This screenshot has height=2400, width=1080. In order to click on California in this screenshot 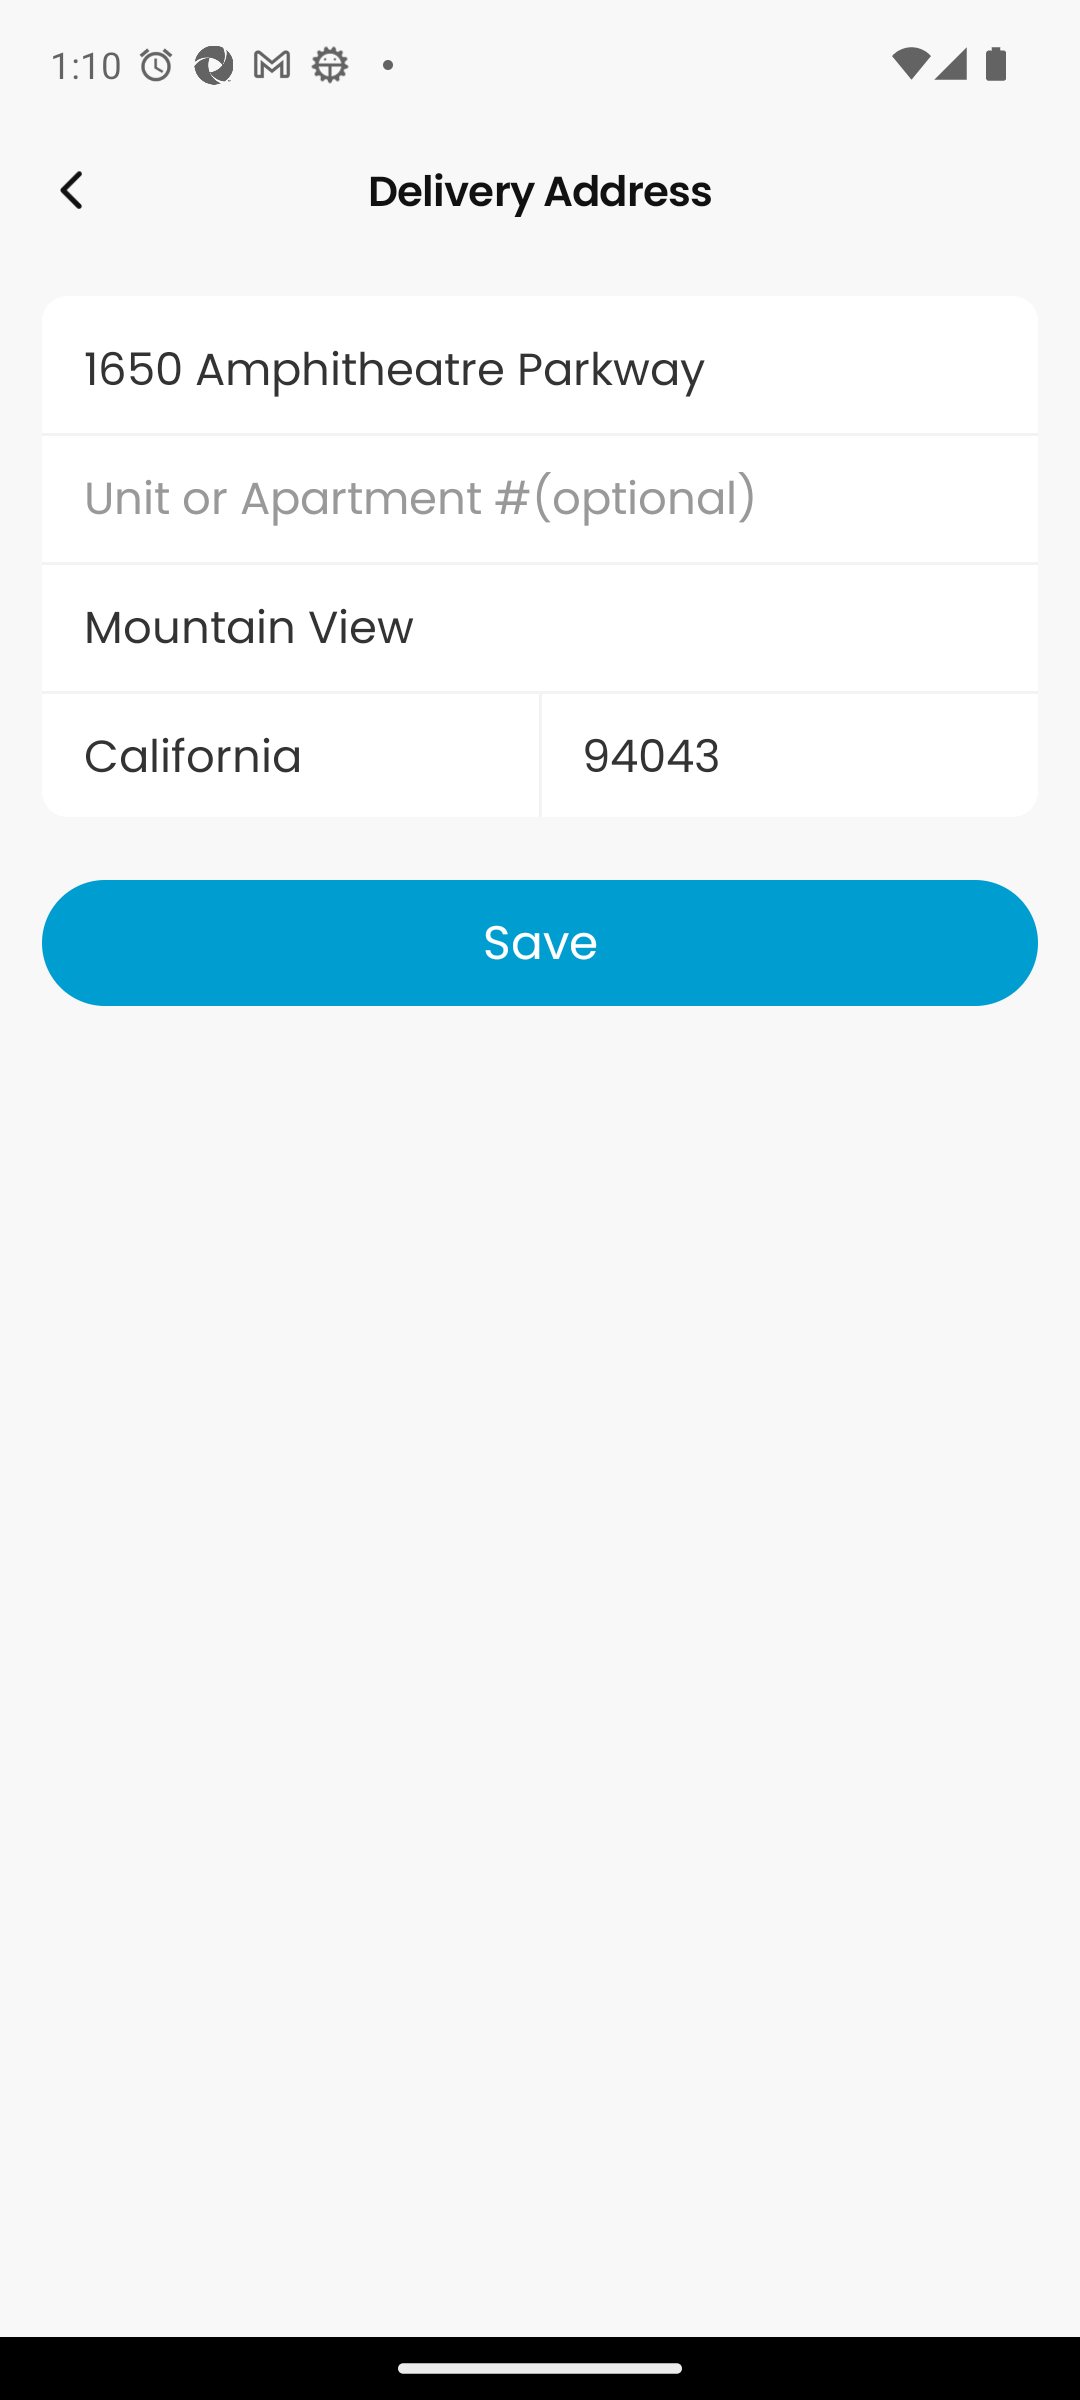, I will do `click(290, 756)`.